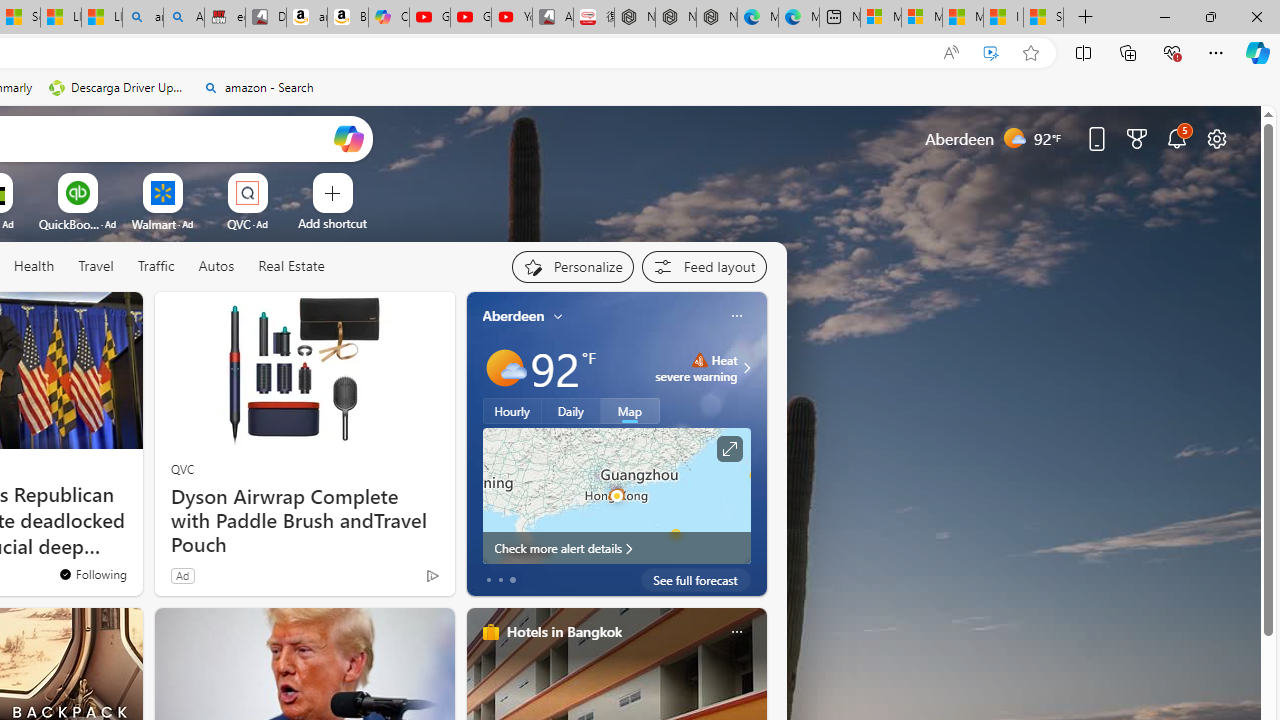 This screenshot has height=720, width=1280. What do you see at coordinates (488, 580) in the screenshot?
I see `tab-0` at bounding box center [488, 580].